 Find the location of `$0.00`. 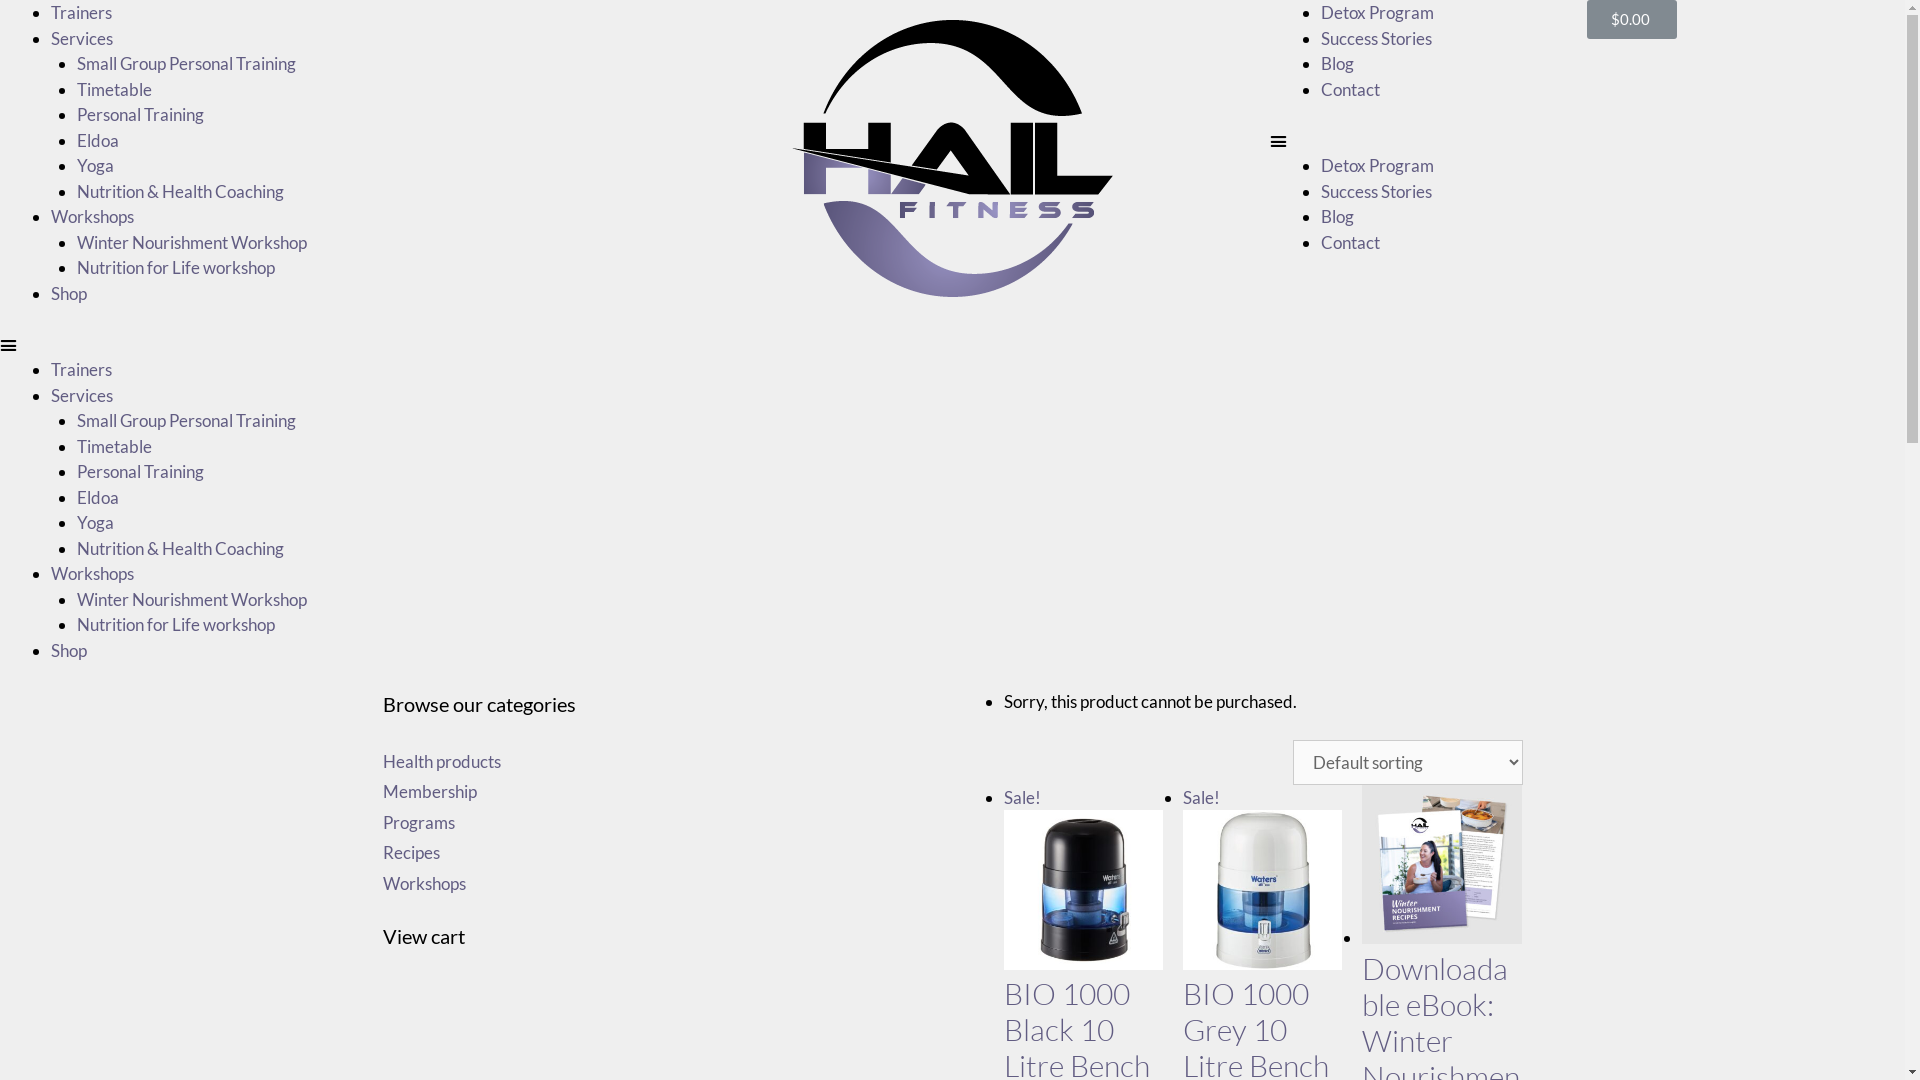

$0.00 is located at coordinates (1632, 19).